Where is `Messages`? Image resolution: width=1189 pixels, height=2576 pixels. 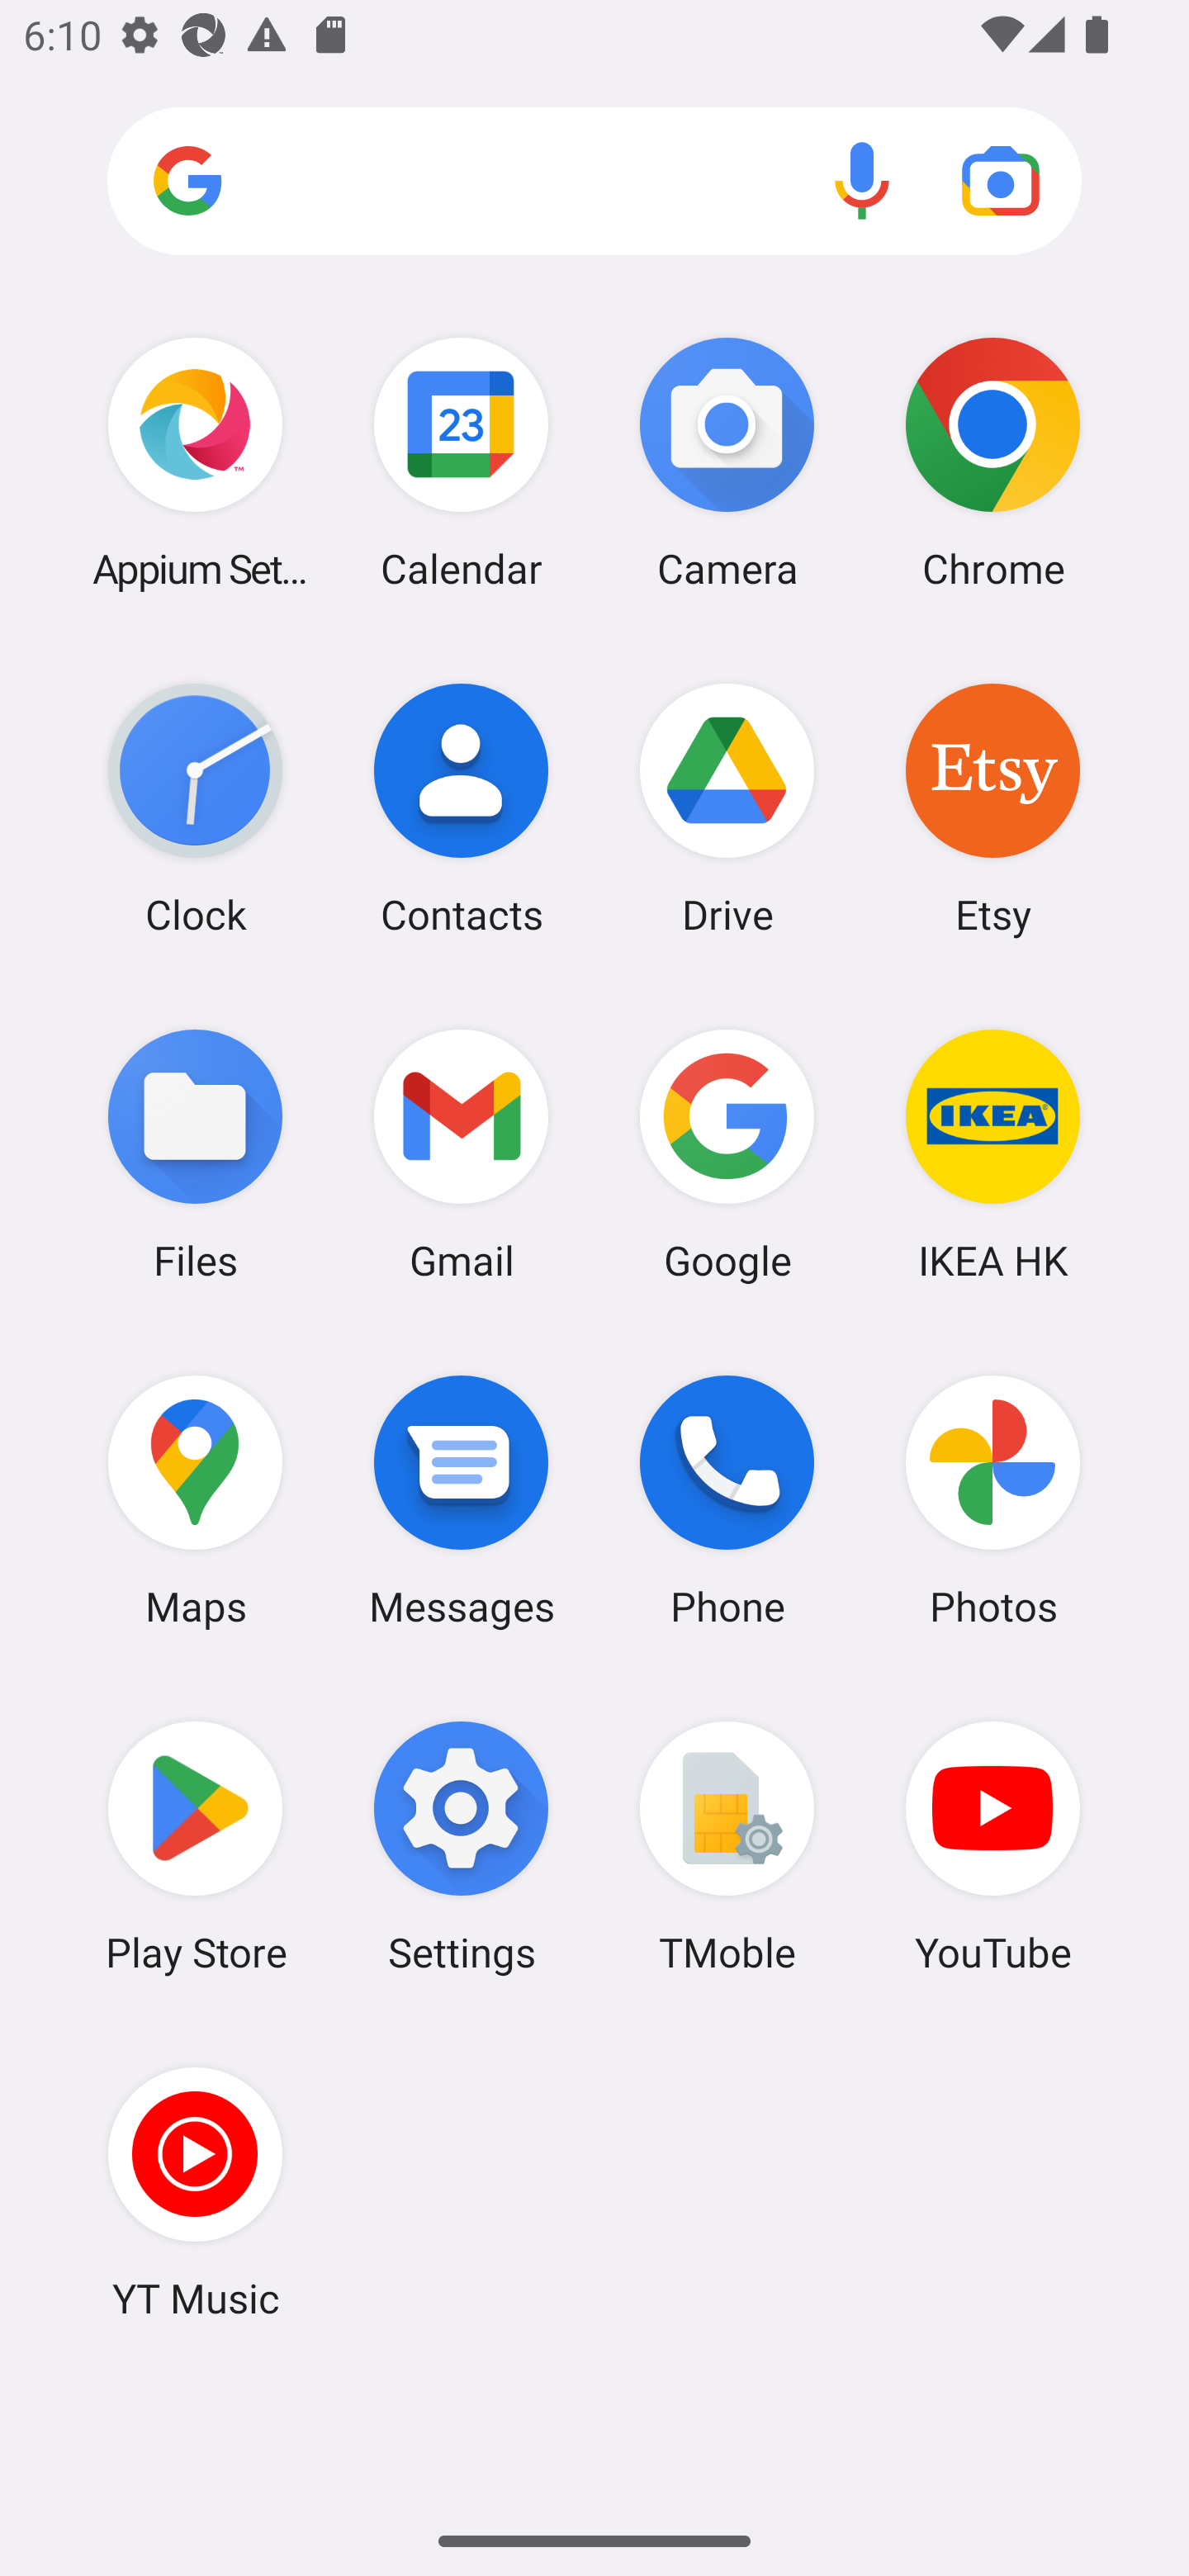
Messages is located at coordinates (461, 1500).